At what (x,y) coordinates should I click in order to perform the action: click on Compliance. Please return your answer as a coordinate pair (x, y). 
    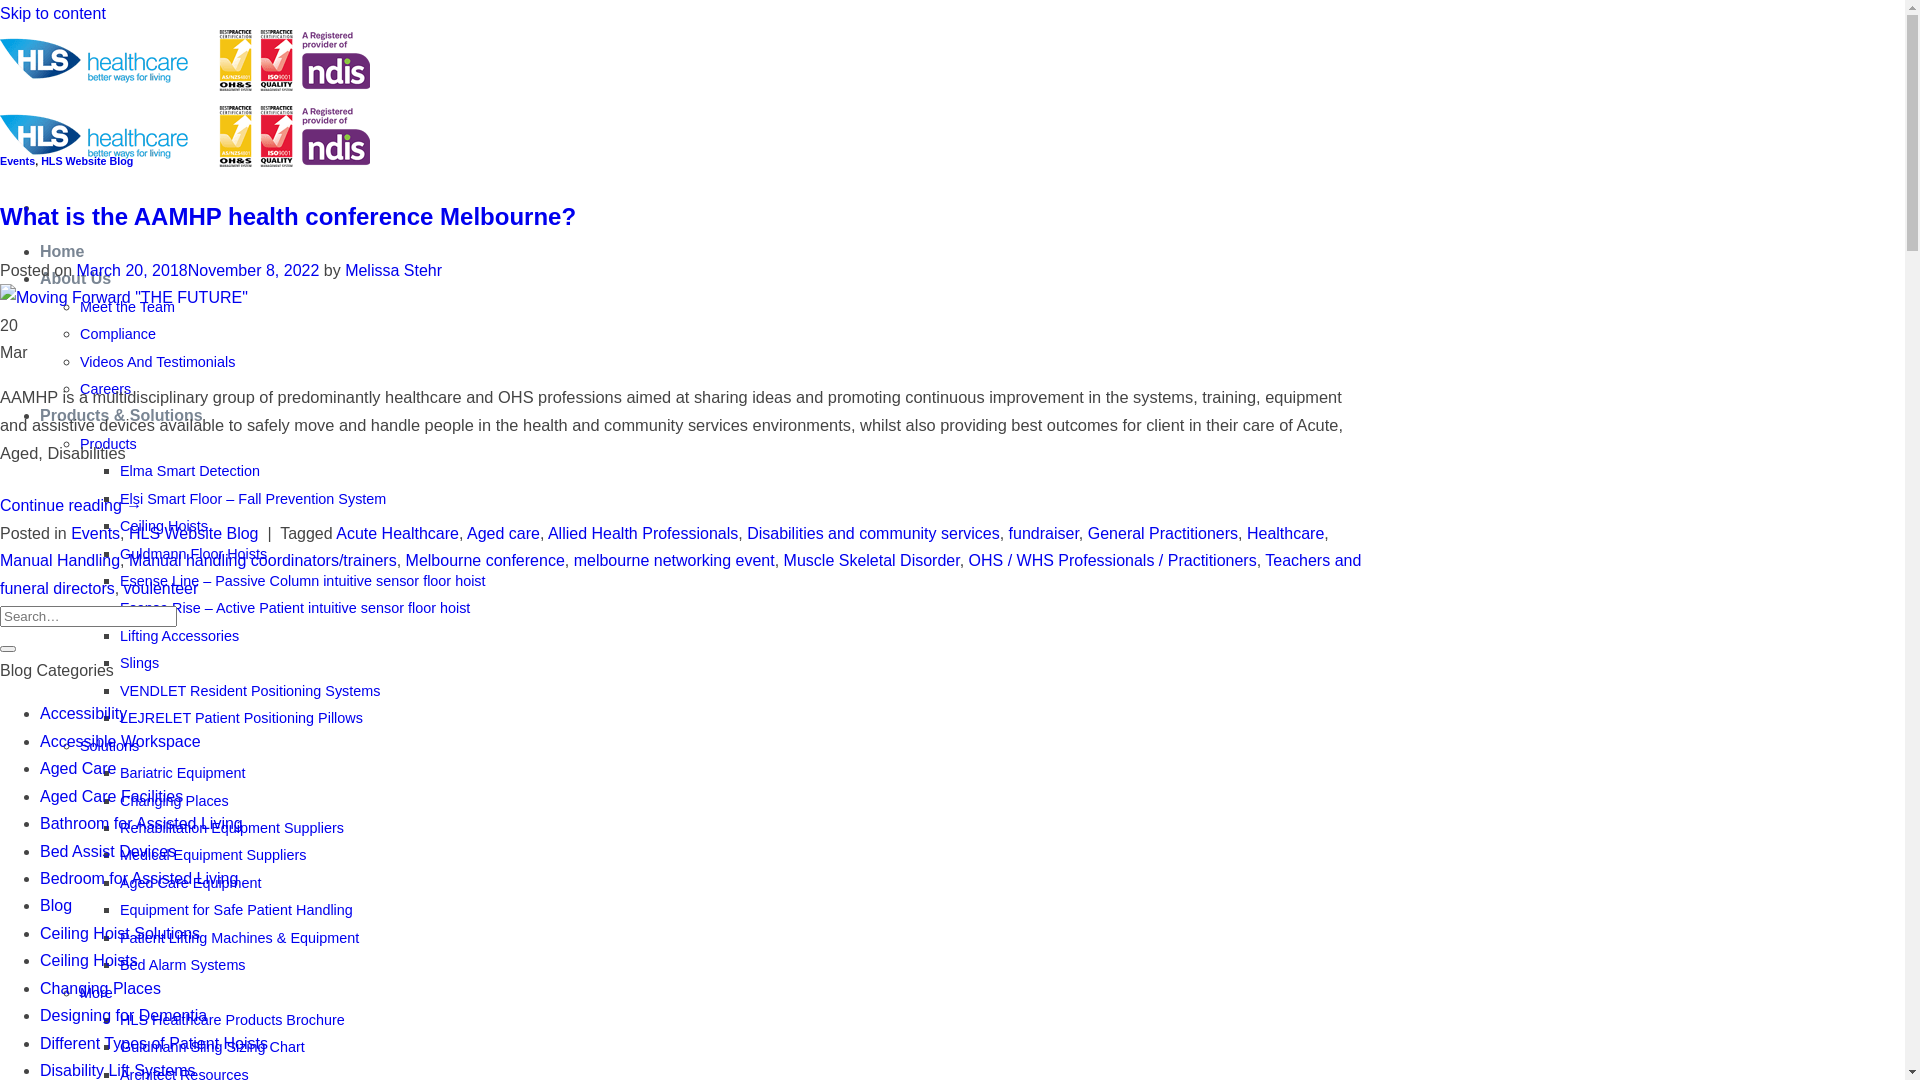
    Looking at the image, I should click on (118, 334).